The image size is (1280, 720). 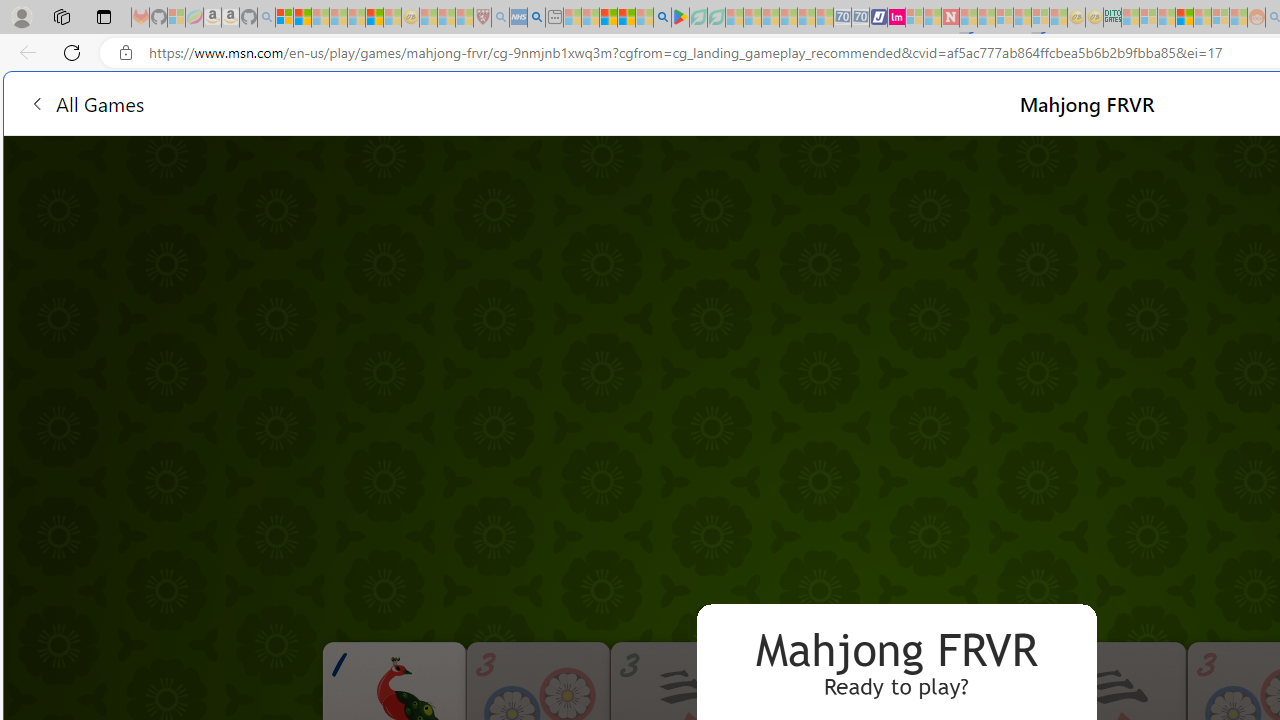 I want to click on Kinda Frugal - MSN - Sleeping, so click(x=1202, y=18).